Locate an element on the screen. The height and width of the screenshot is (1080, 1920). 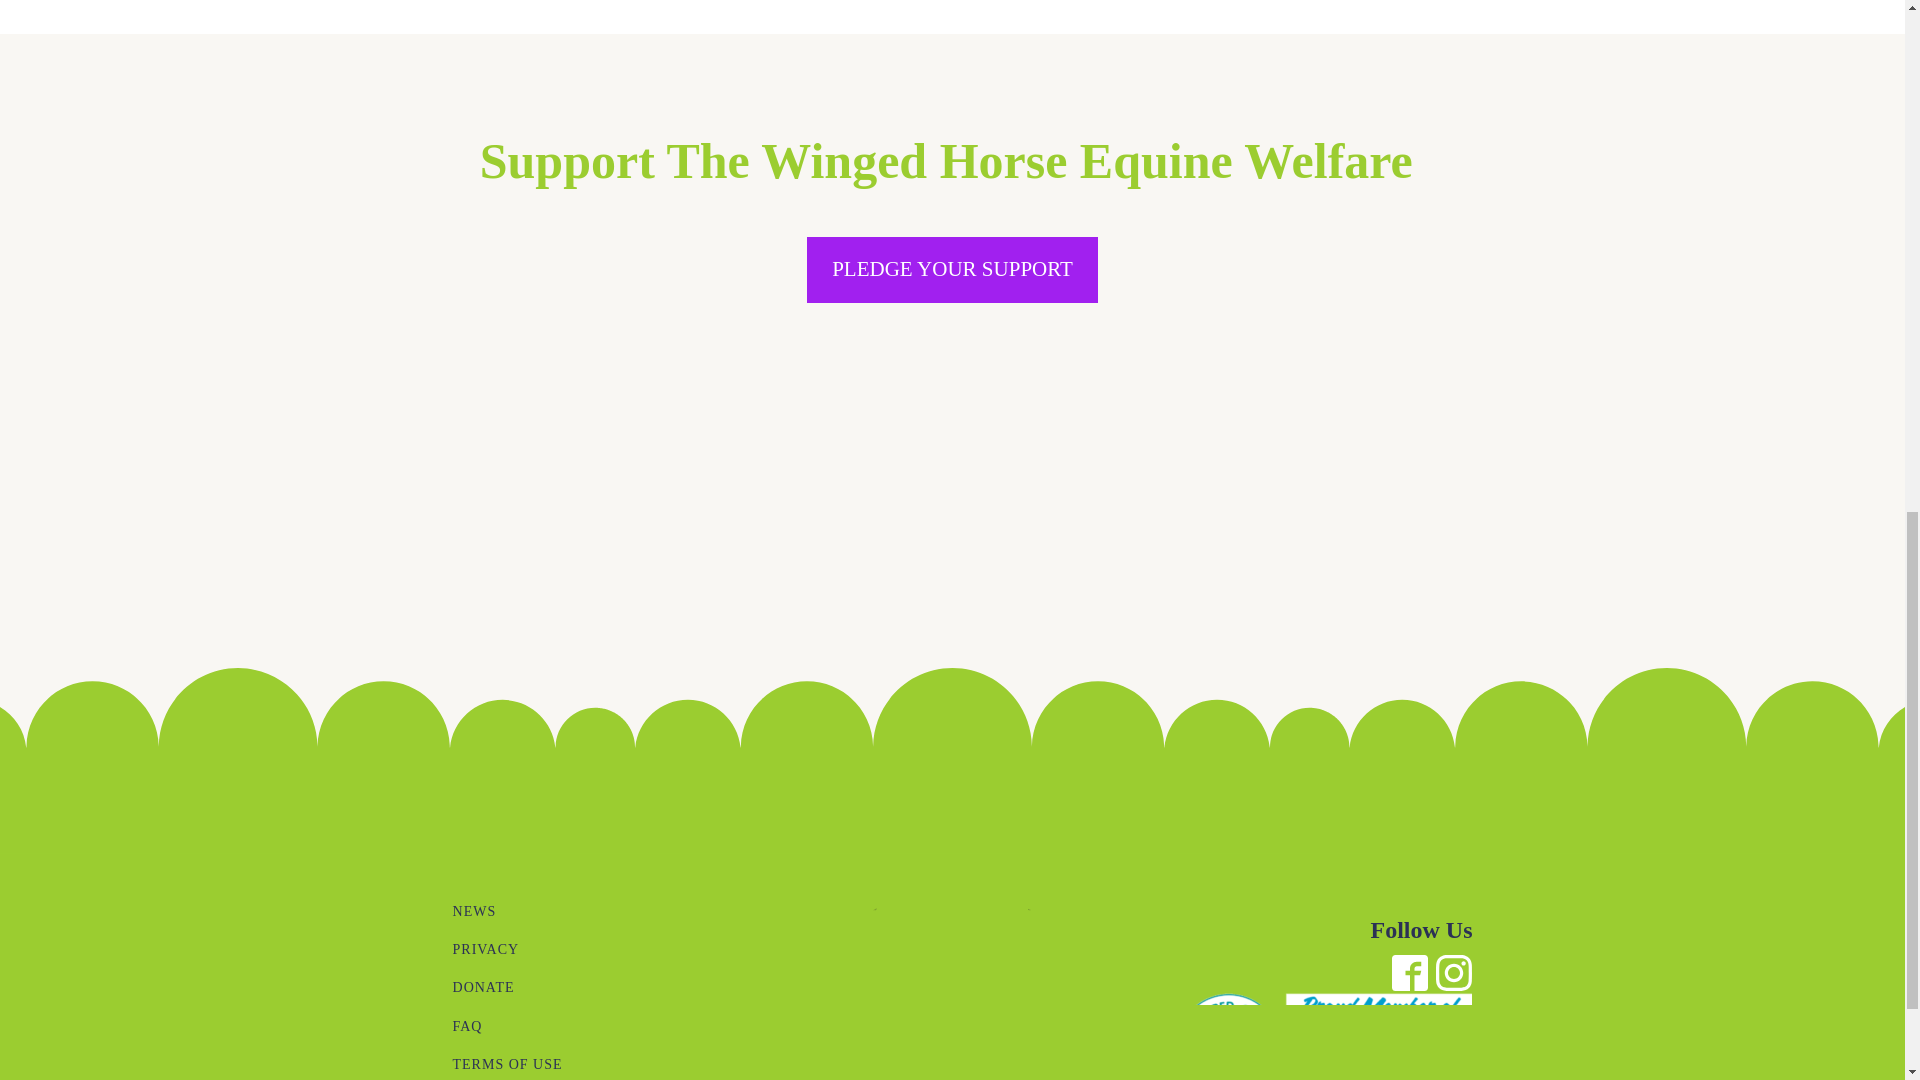
PRIVACY is located at coordinates (508, 949).